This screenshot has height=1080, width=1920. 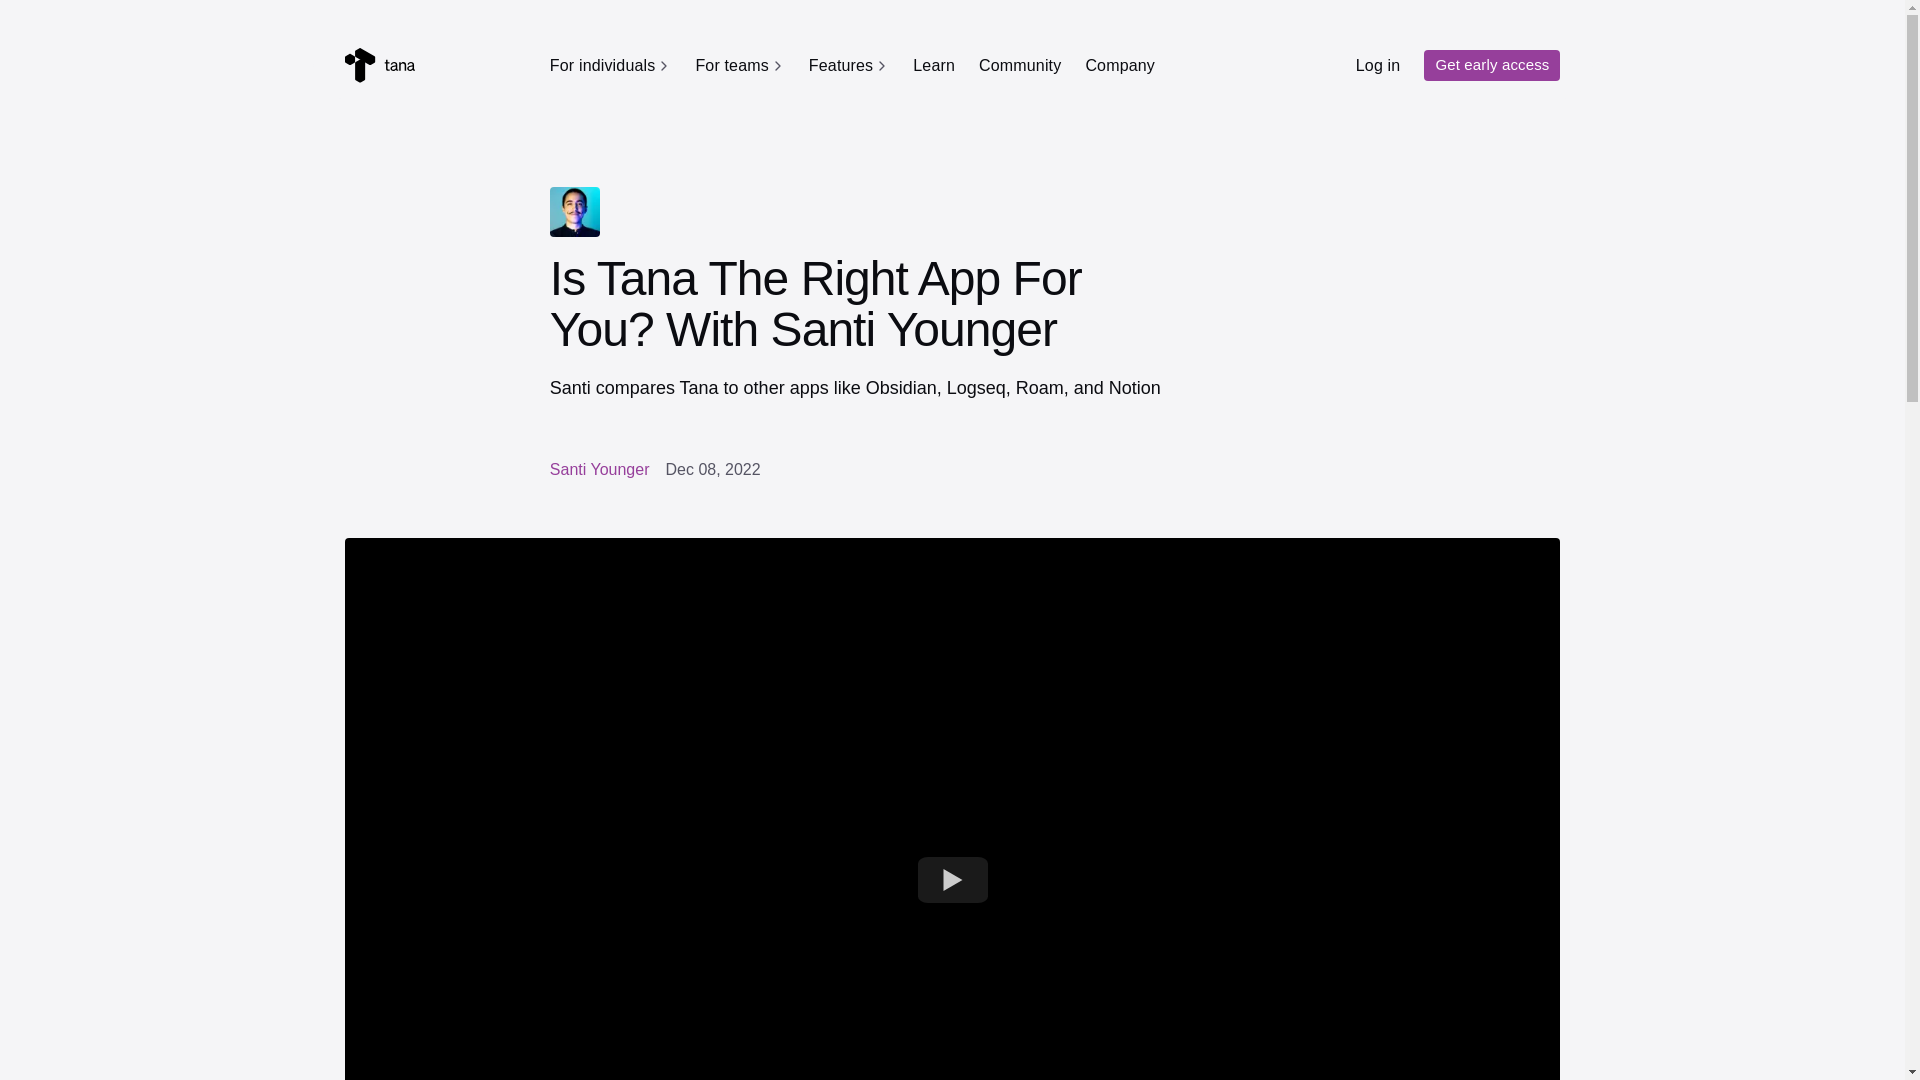 What do you see at coordinates (934, 64) in the screenshot?
I see `Learn` at bounding box center [934, 64].